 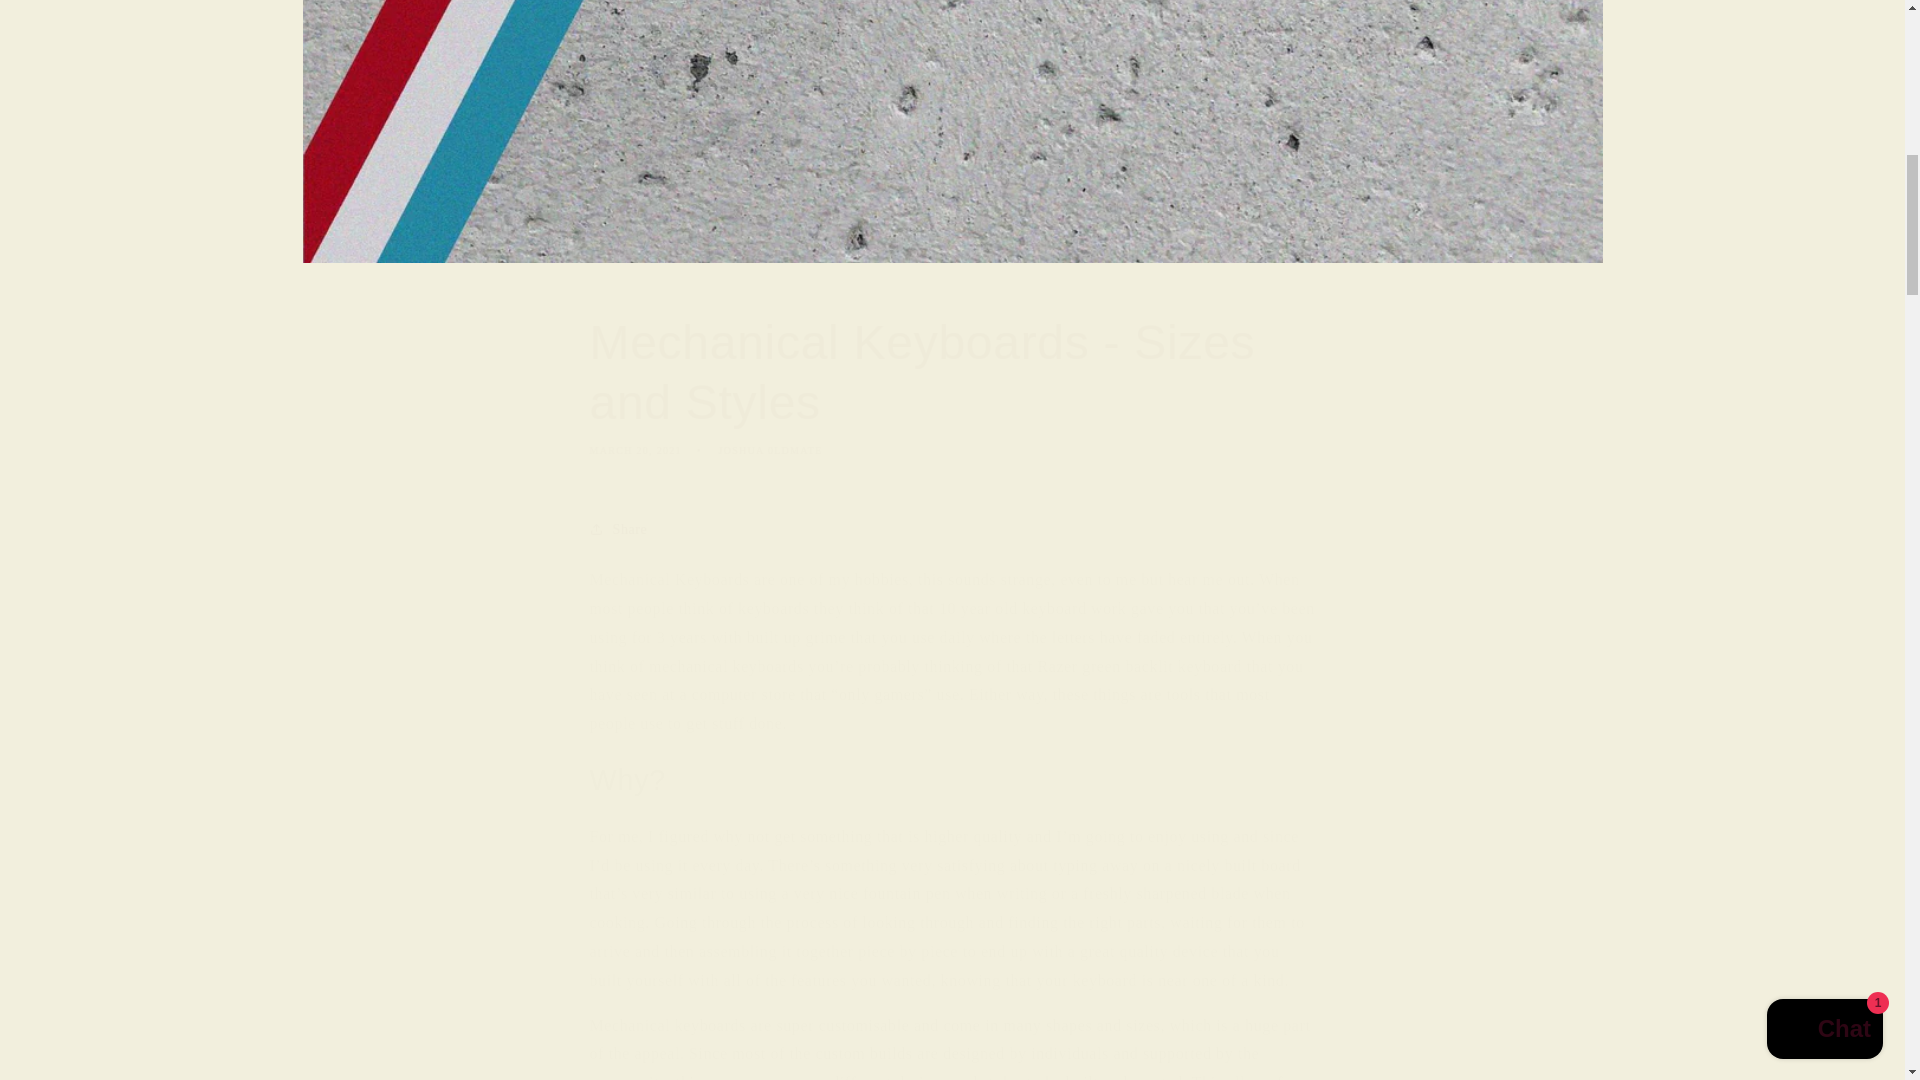 I want to click on Share, so click(x=952, y=528).